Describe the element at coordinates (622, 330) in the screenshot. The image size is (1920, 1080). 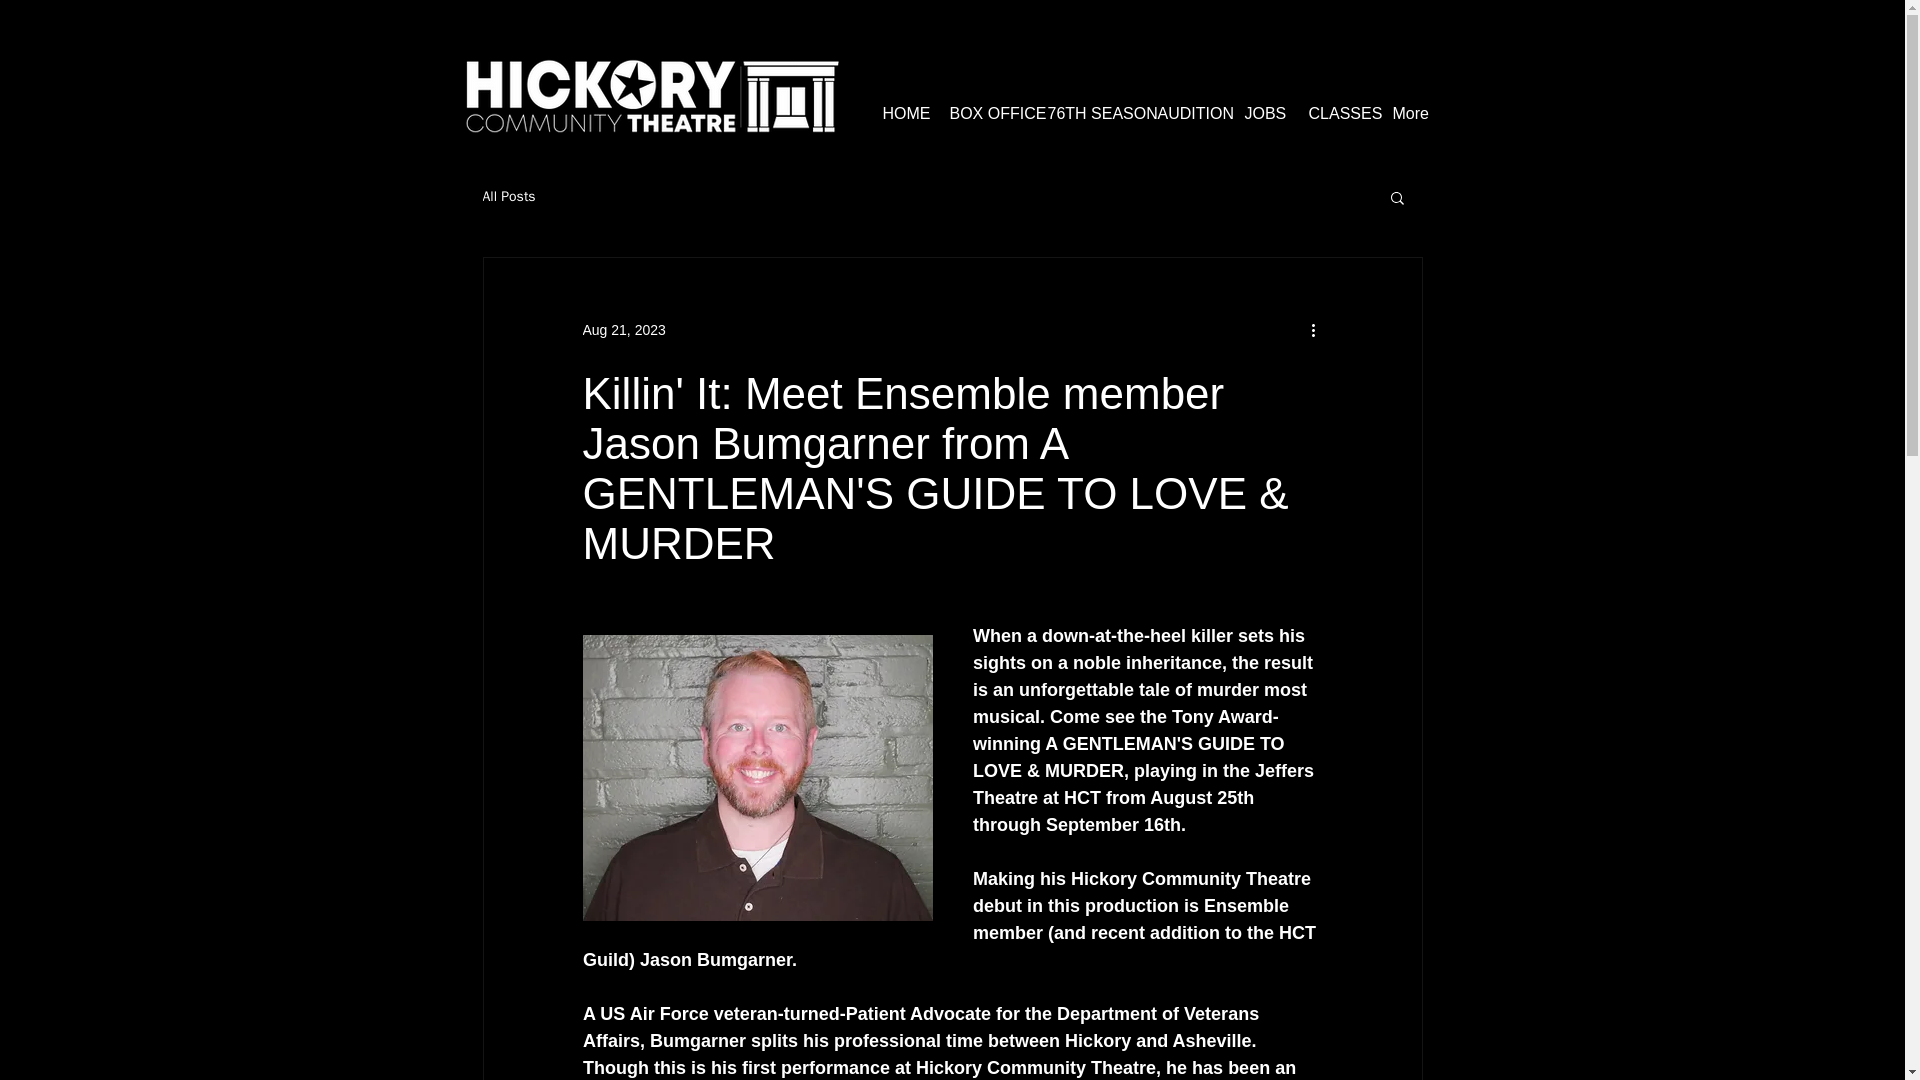
I see `Aug 21, 2023` at that location.